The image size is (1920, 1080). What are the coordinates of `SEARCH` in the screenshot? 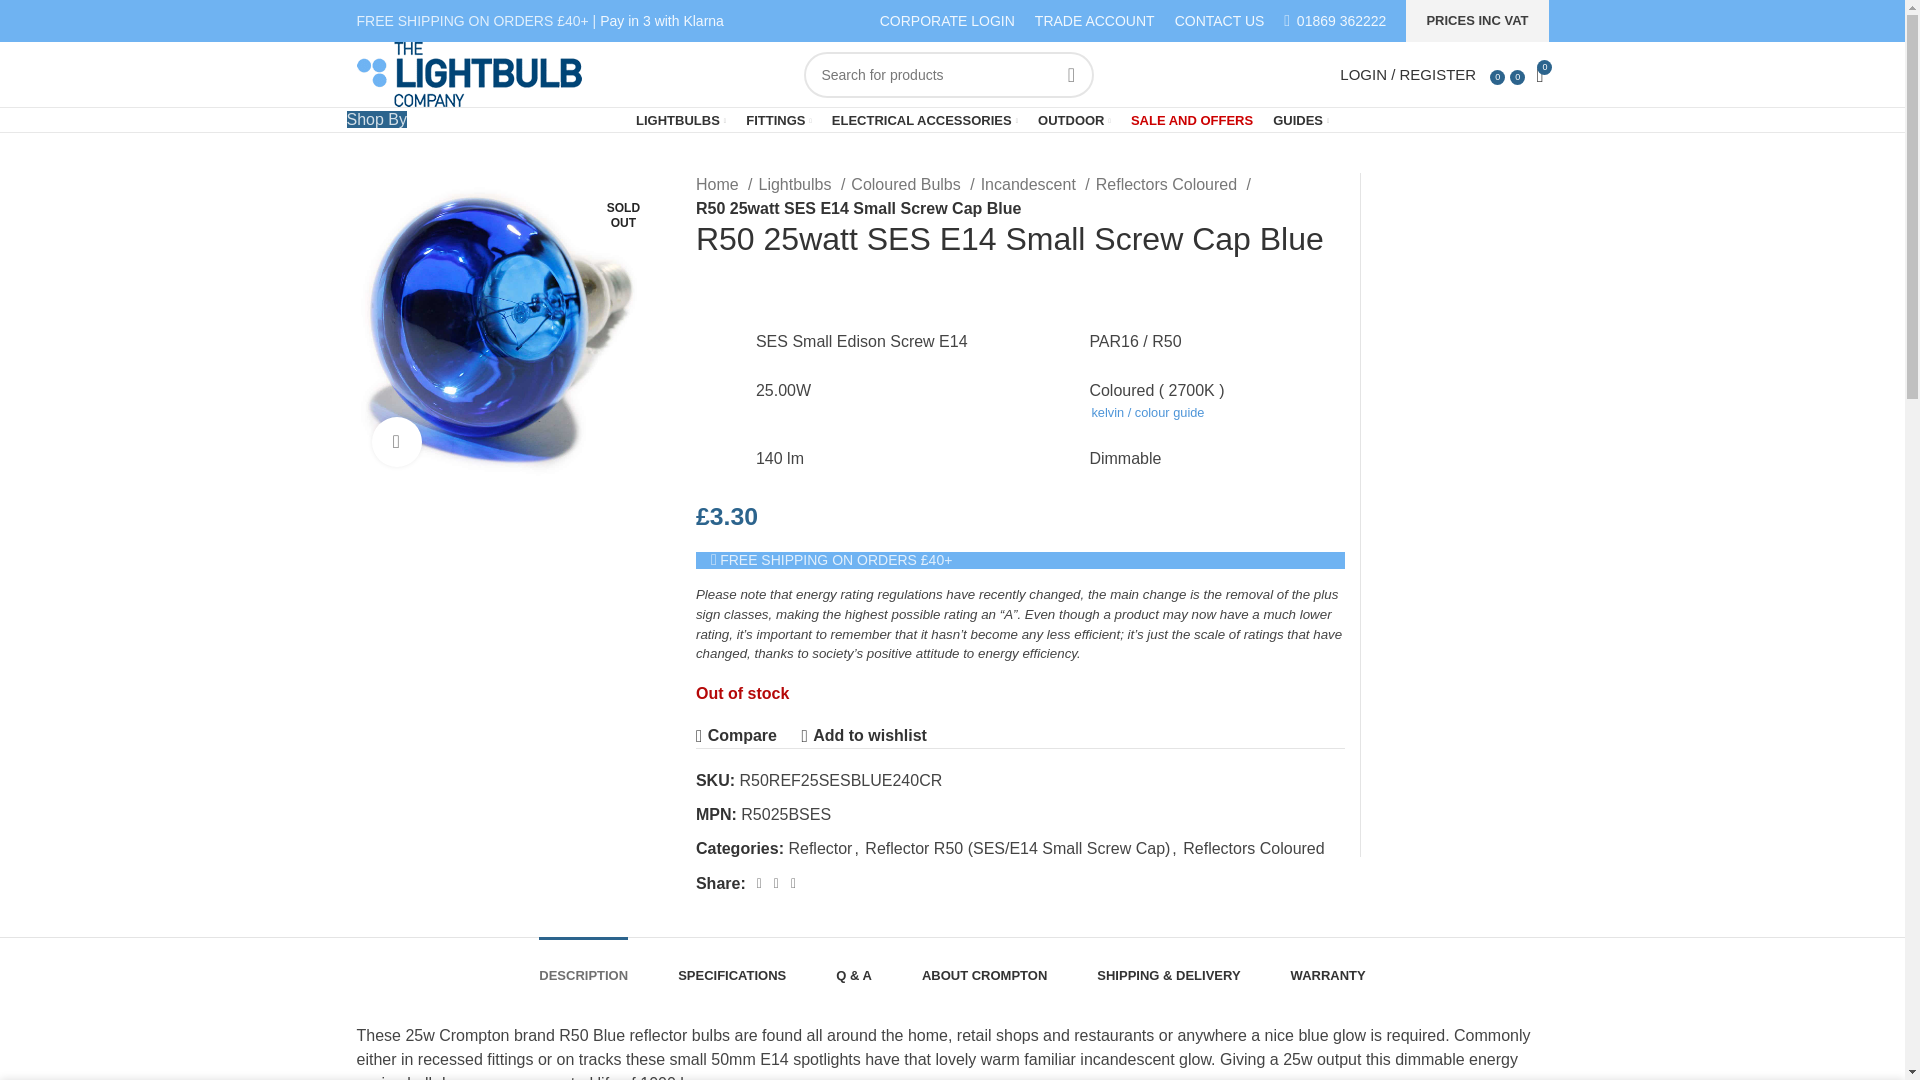 It's located at (1071, 74).